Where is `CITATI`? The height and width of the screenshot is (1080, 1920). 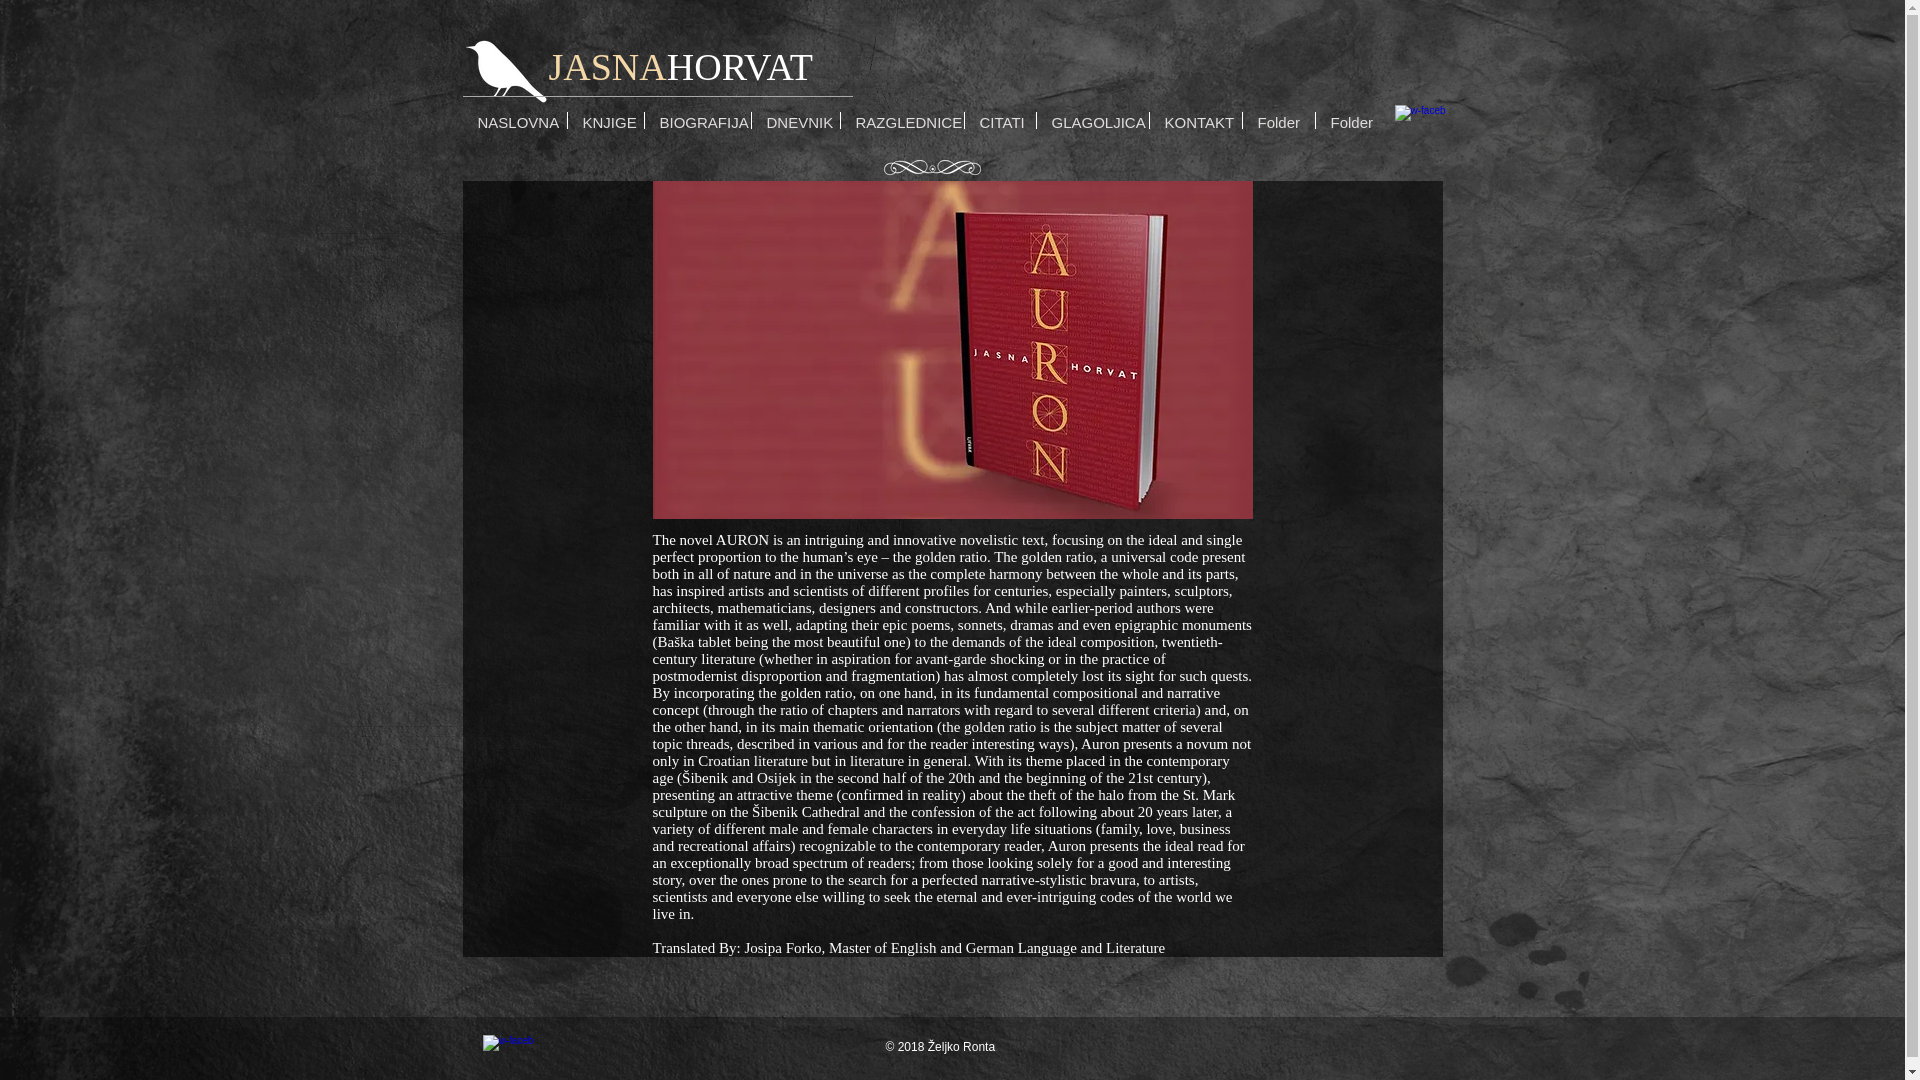
CITATI is located at coordinates (998, 120).